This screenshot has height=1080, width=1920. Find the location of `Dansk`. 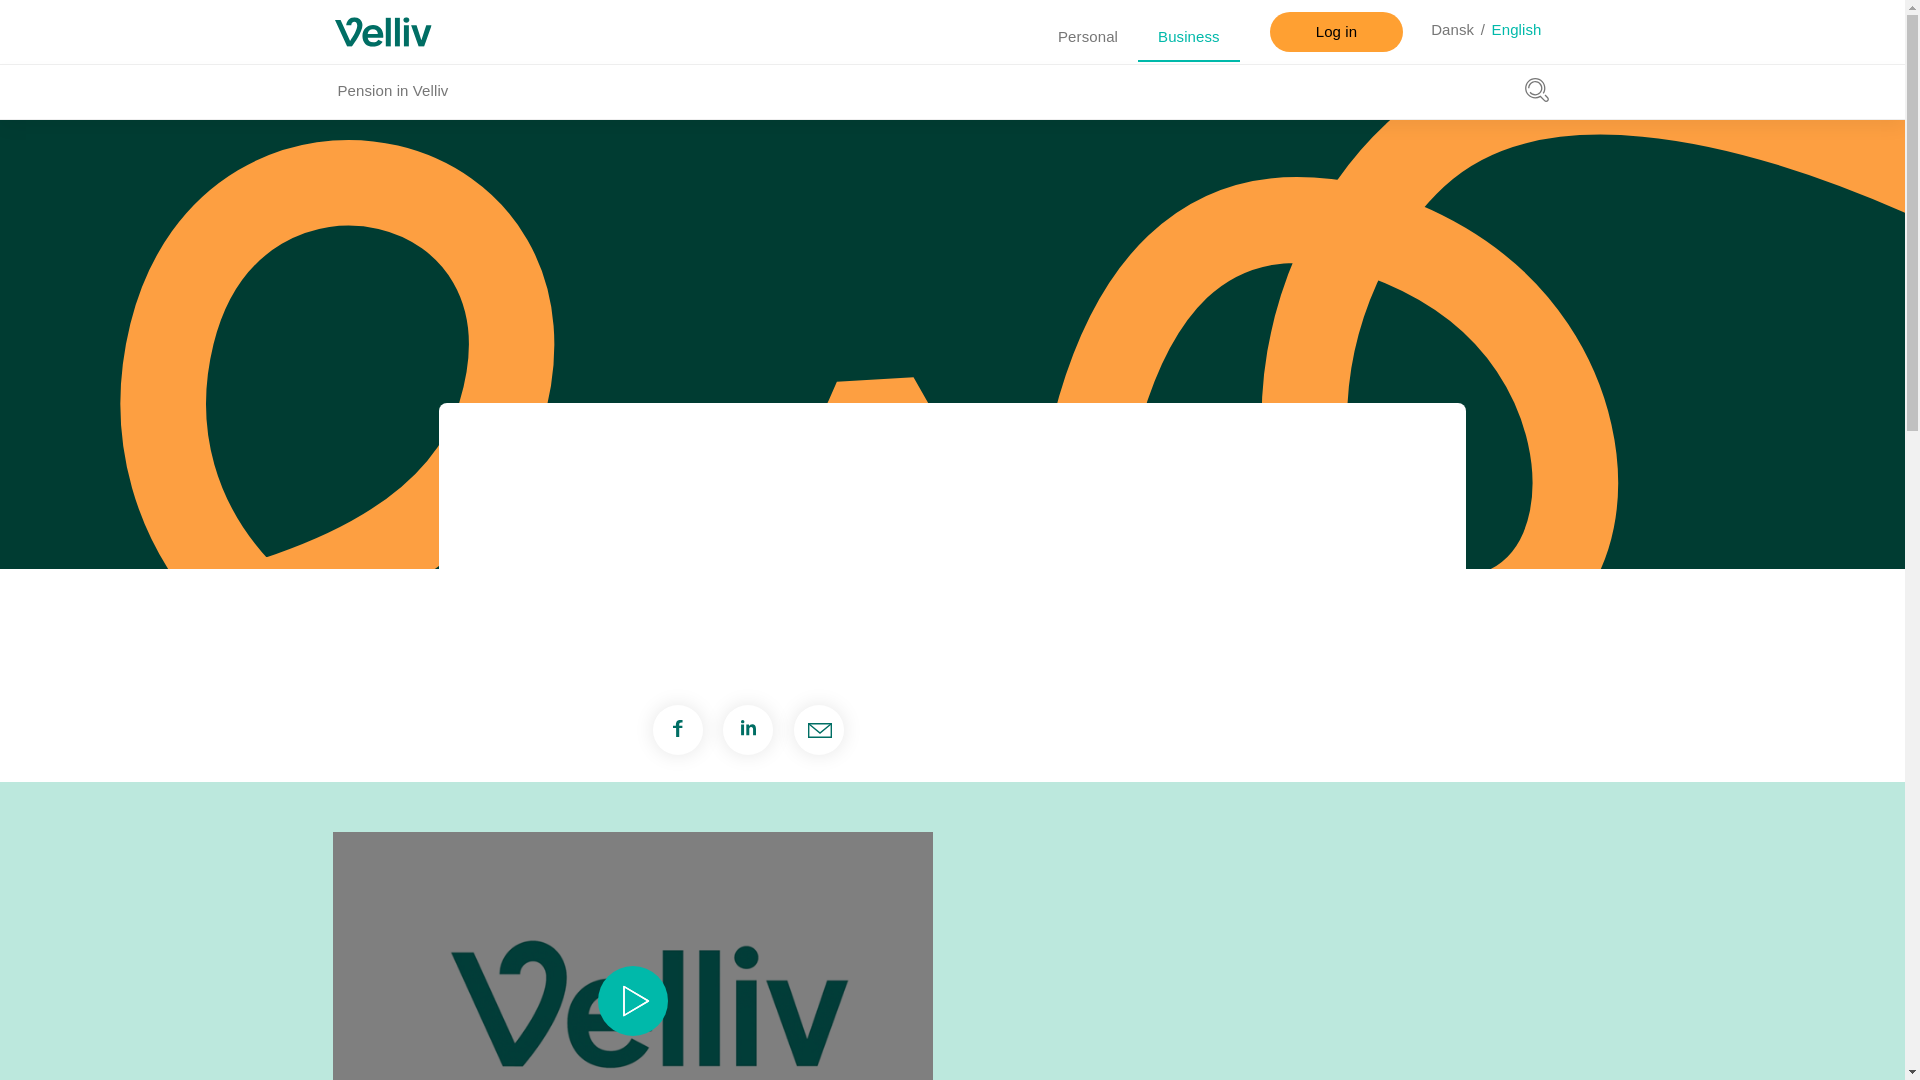

Dansk is located at coordinates (1452, 31).